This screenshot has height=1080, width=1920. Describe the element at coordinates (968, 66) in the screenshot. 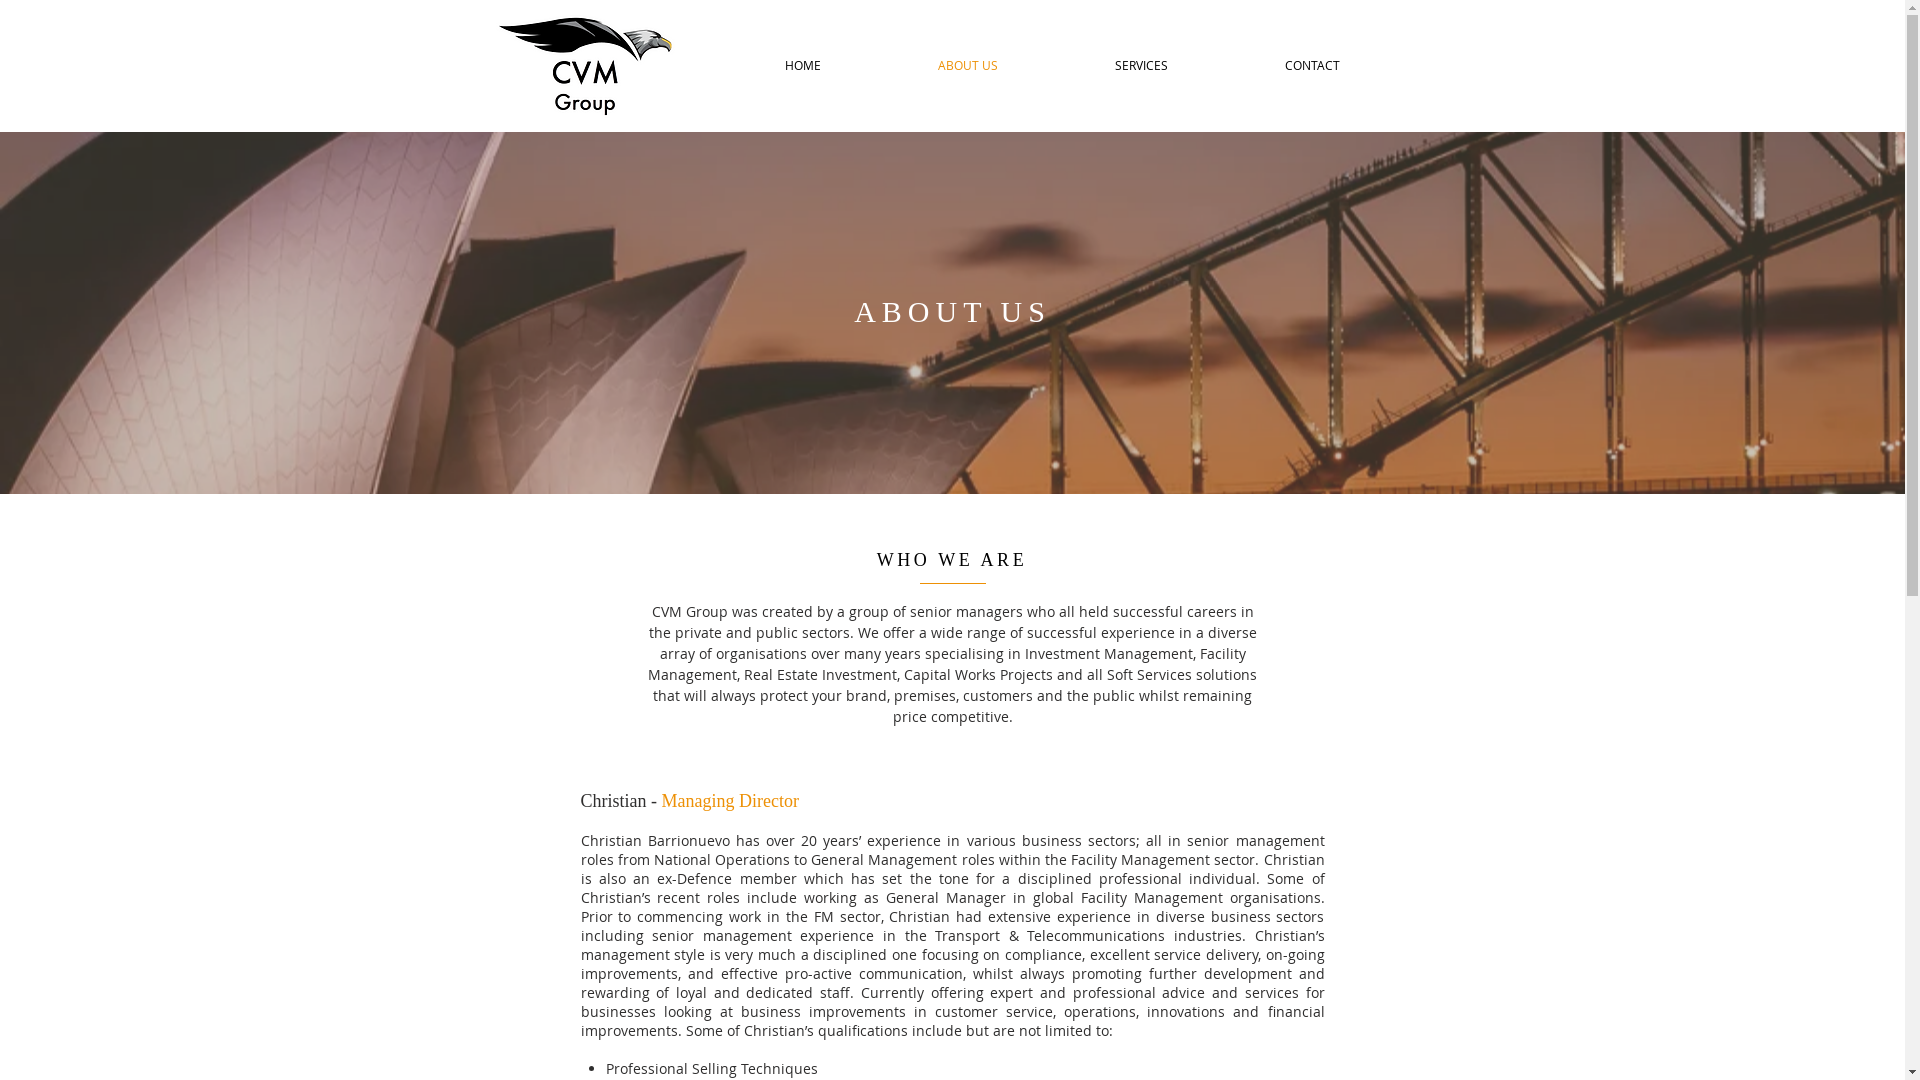

I see `ABOUT US` at that location.